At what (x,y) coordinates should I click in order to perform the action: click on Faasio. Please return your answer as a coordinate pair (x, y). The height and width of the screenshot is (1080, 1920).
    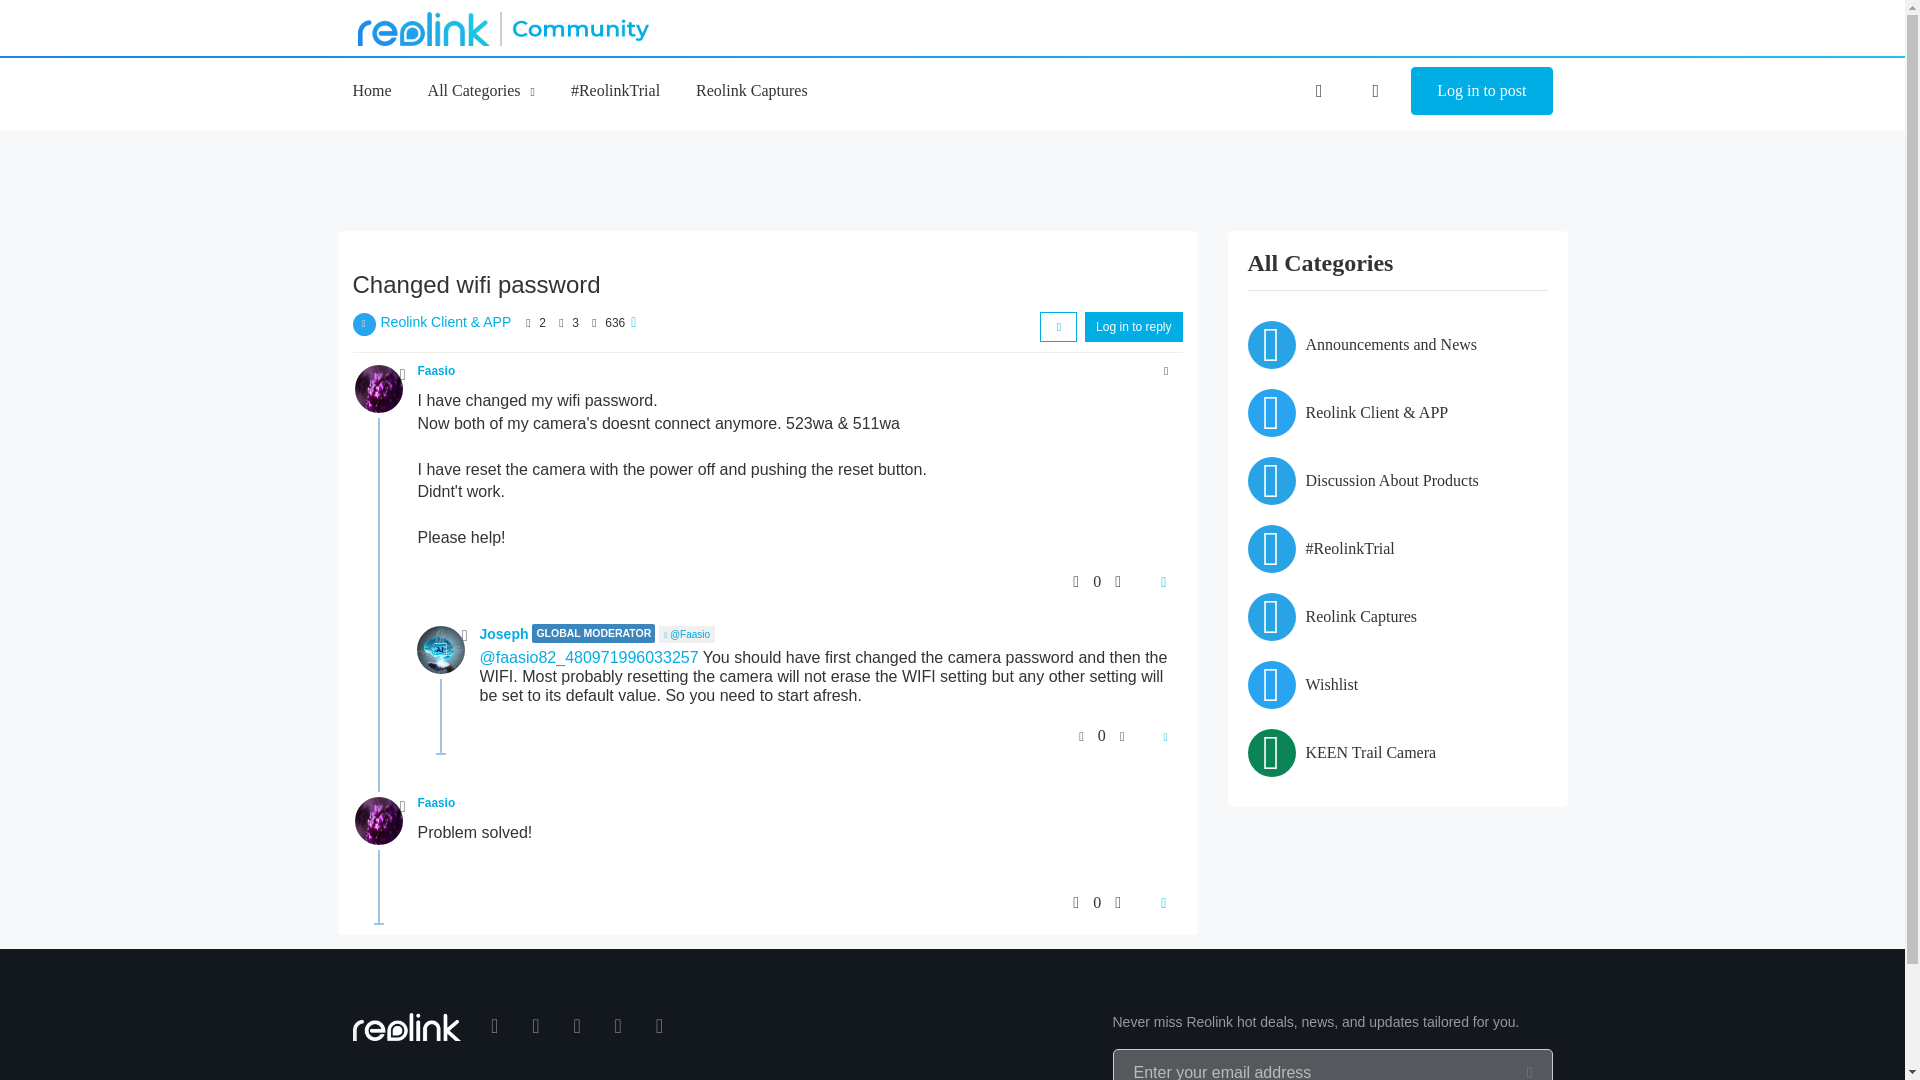
    Looking at the image, I should click on (437, 370).